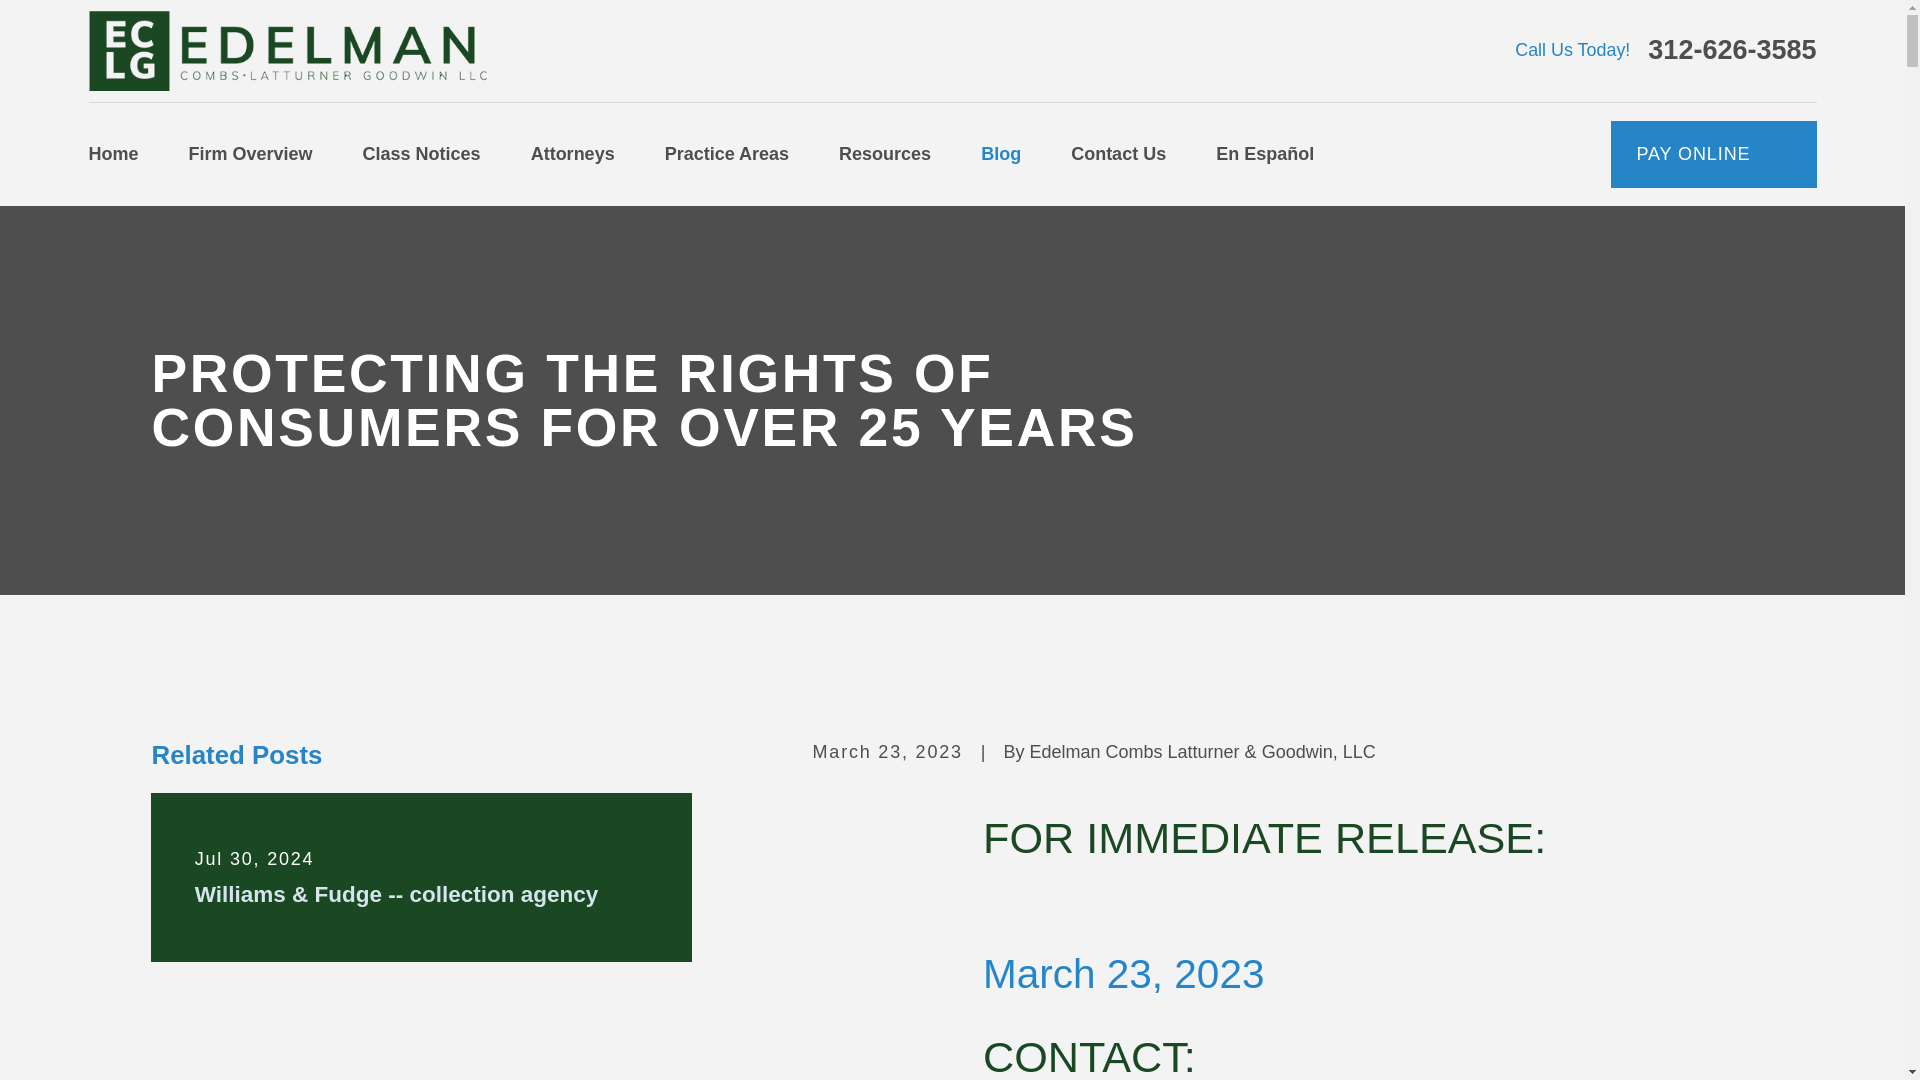 Image resolution: width=1920 pixels, height=1080 pixels. Describe the element at coordinates (422, 154) in the screenshot. I see `Class Notices` at that location.